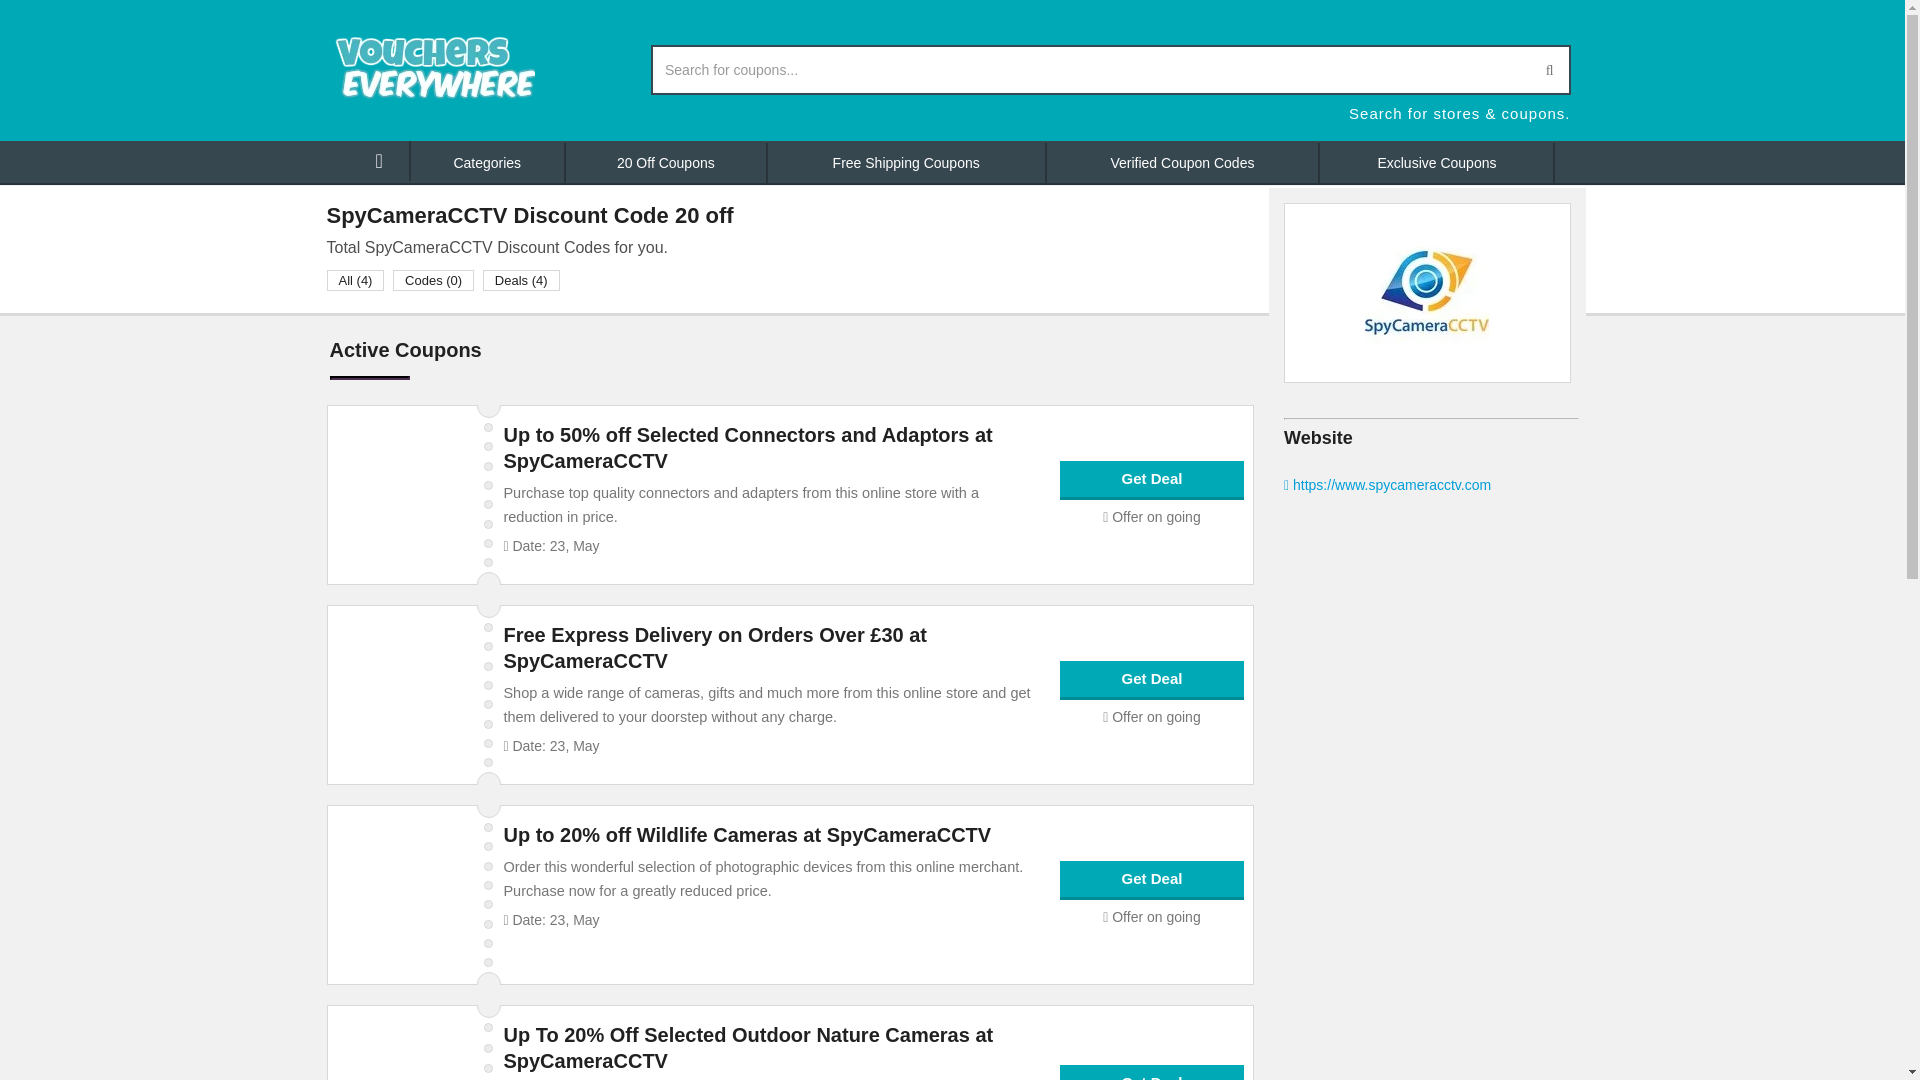 This screenshot has height=1080, width=1920. Describe the element at coordinates (1152, 479) in the screenshot. I see `Get Deal` at that location.